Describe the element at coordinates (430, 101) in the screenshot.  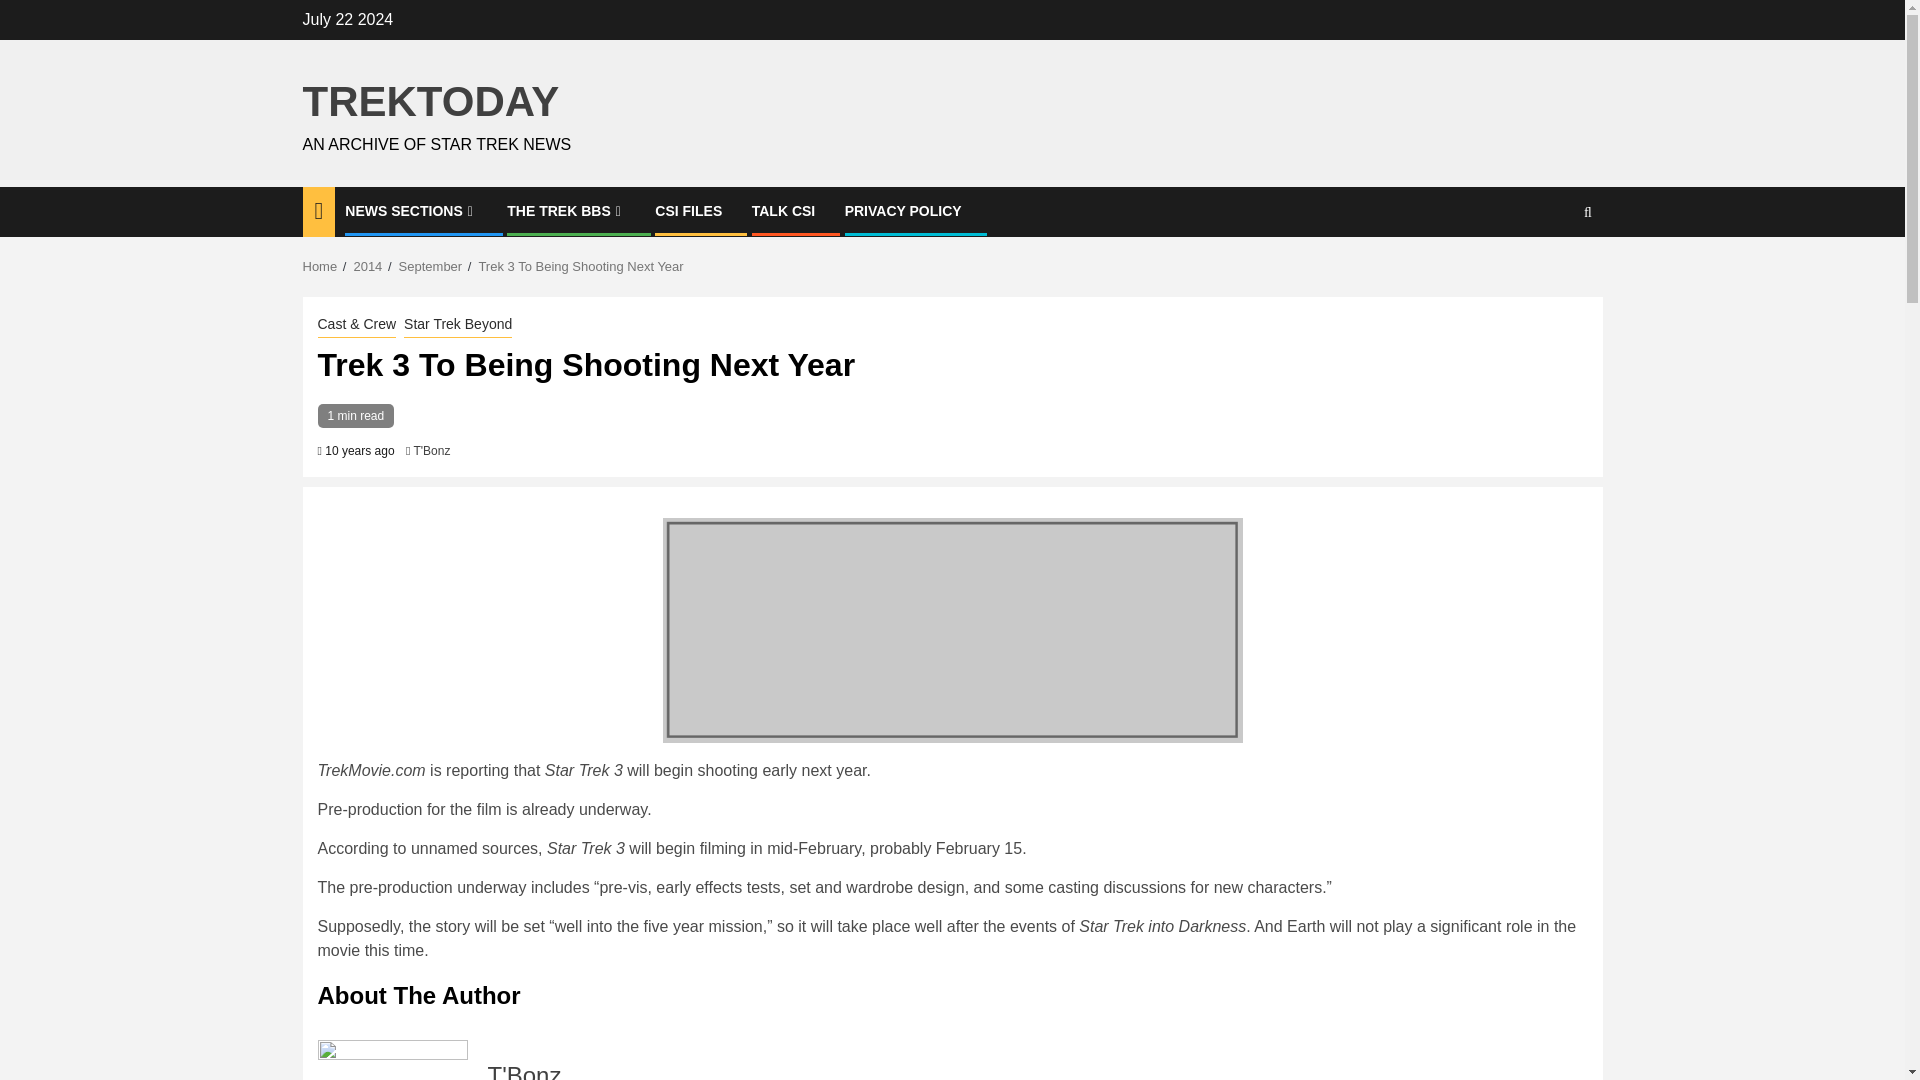
I see `TREKTODAY` at that location.